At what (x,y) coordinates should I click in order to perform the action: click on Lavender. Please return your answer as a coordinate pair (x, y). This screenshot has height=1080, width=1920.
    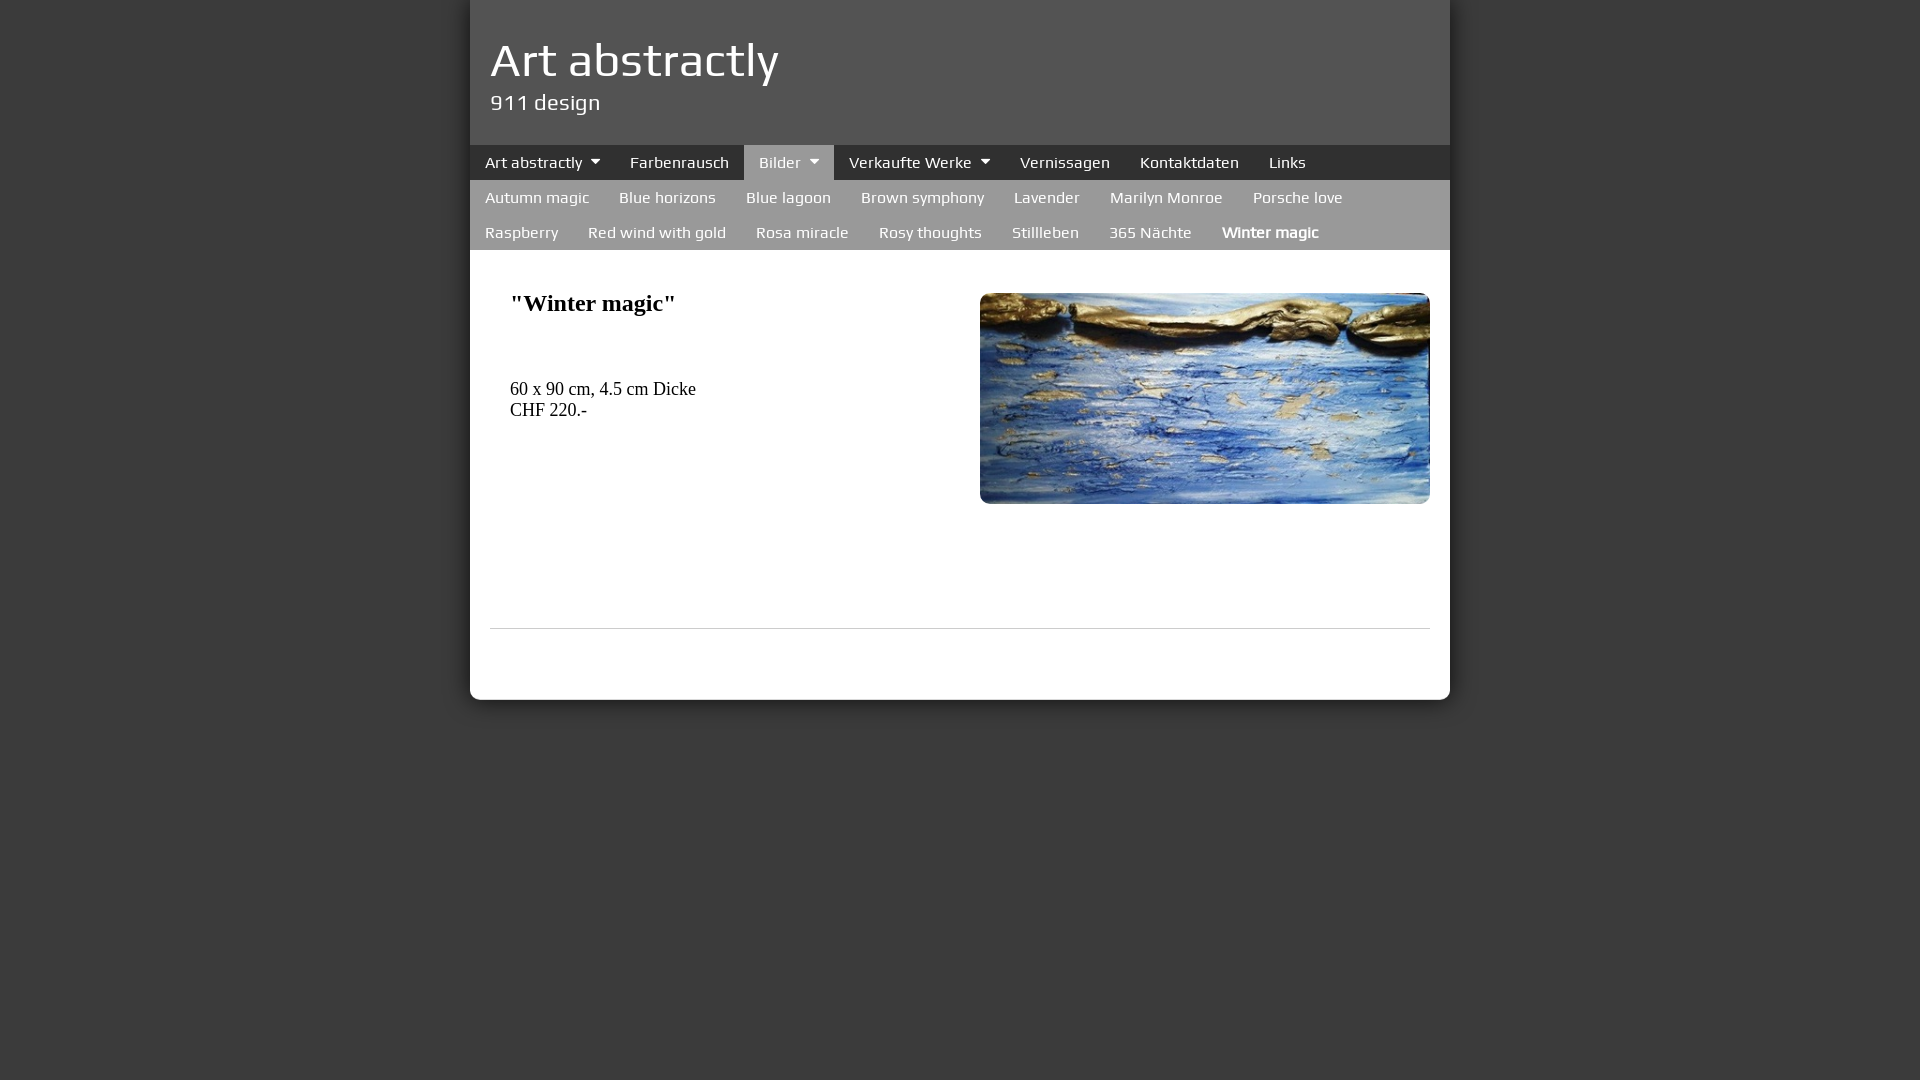
    Looking at the image, I should click on (1046, 198).